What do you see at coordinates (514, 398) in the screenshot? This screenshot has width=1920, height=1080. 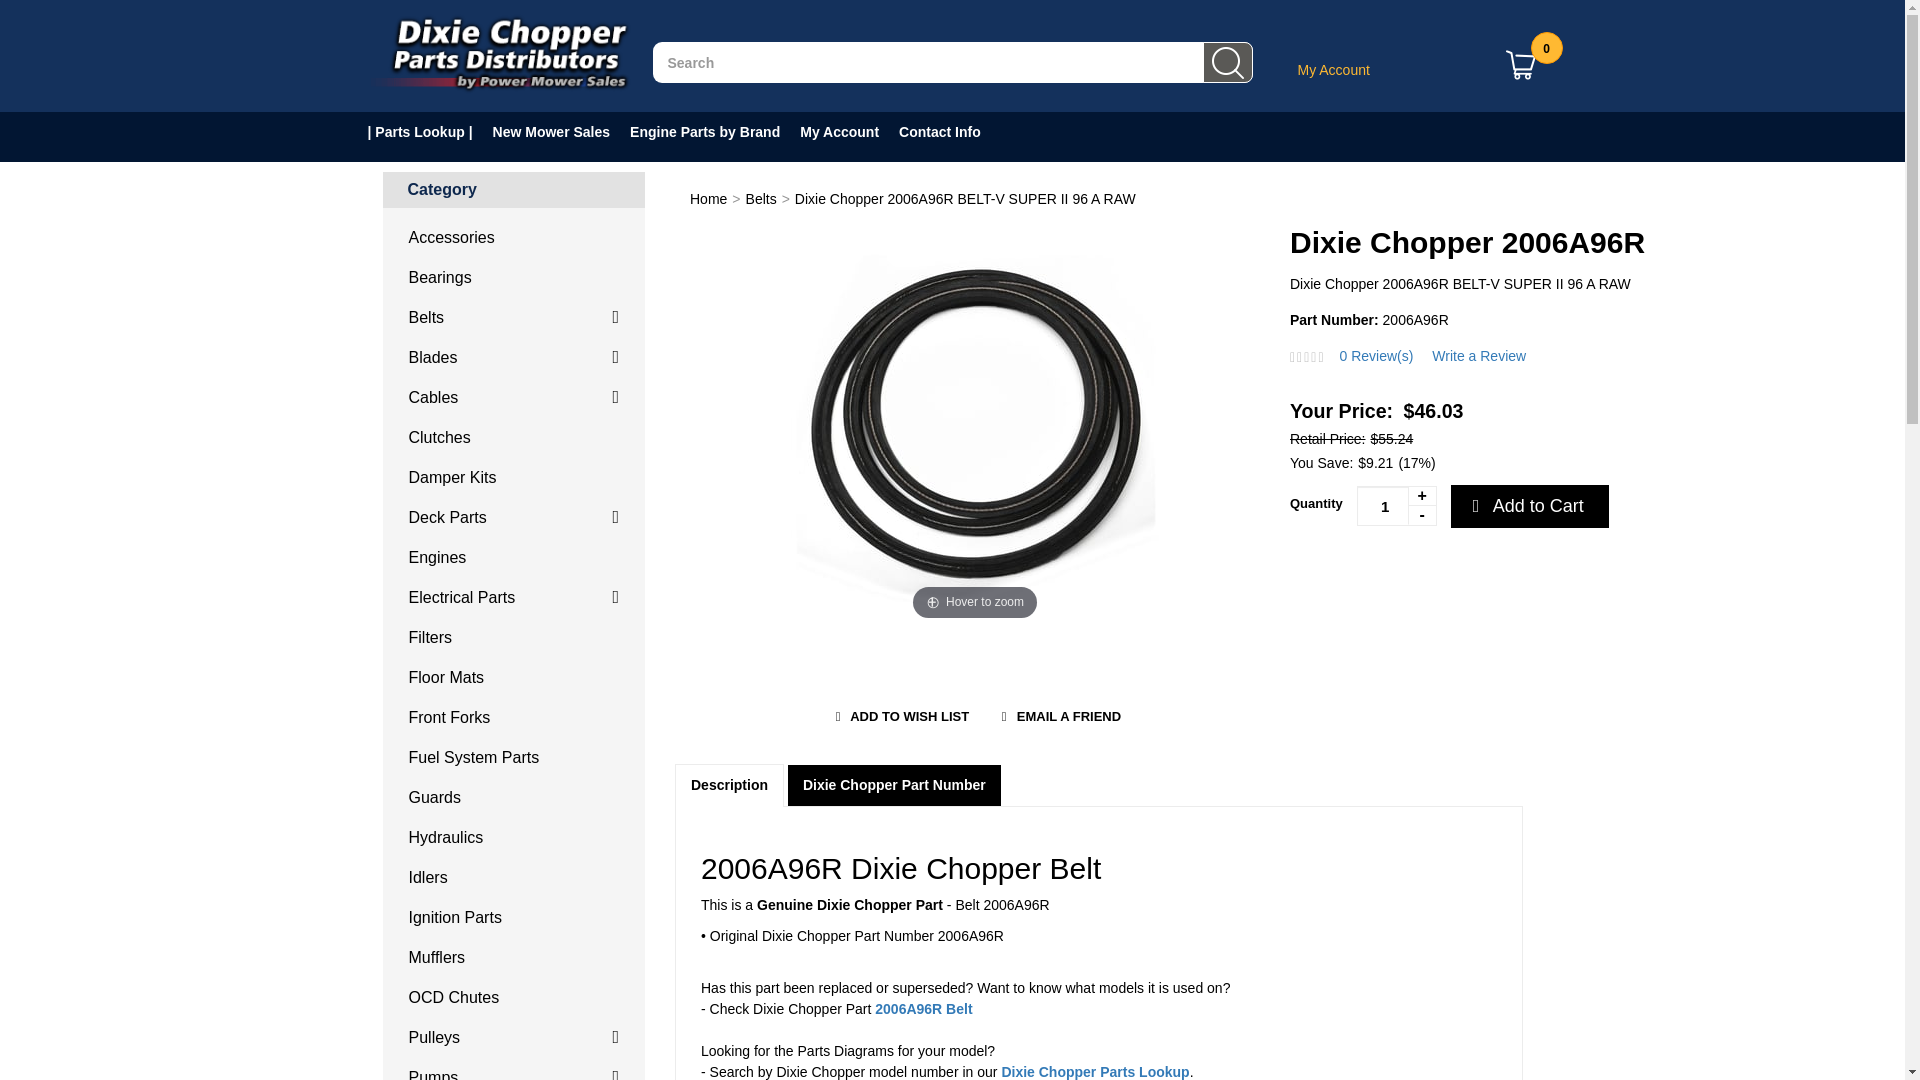 I see `Cables` at bounding box center [514, 398].